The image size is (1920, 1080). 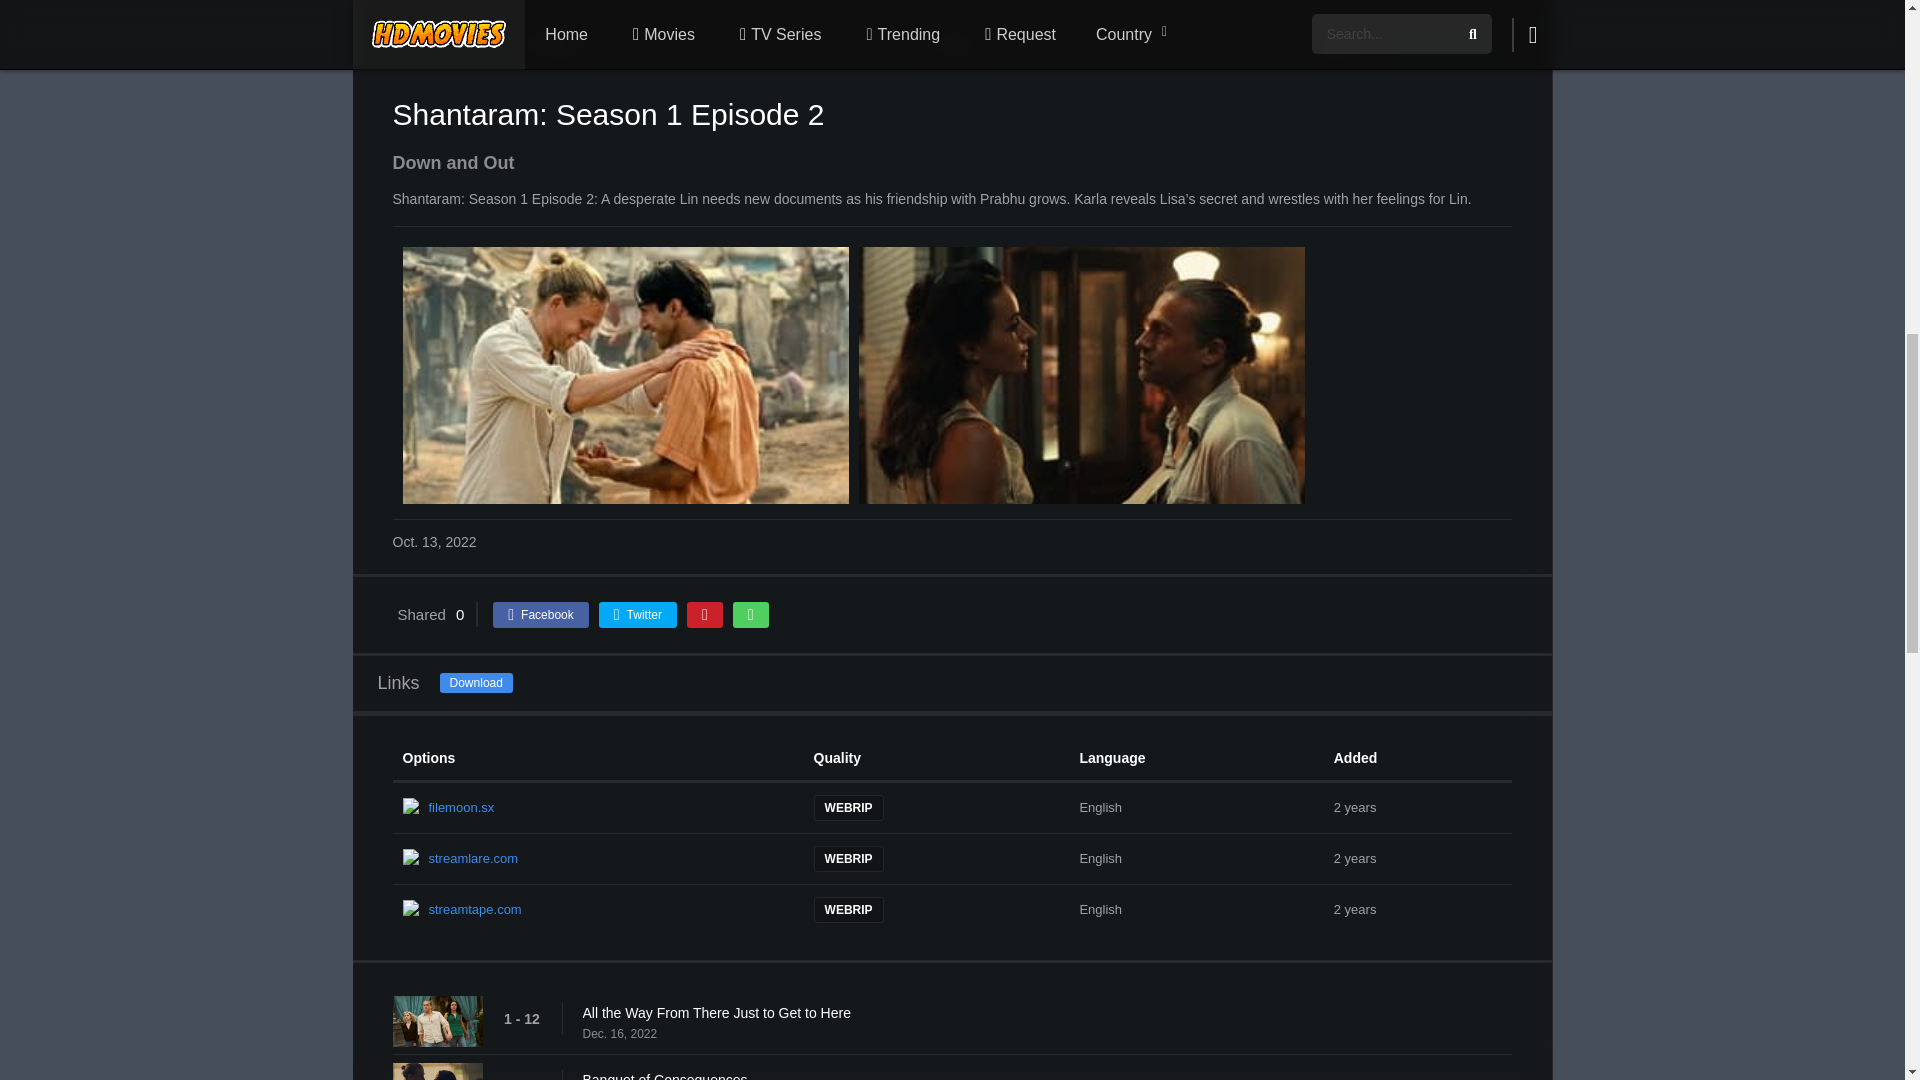 I want to click on Shantaram: Season 1 Episode 3, so click(x=1352, y=45).